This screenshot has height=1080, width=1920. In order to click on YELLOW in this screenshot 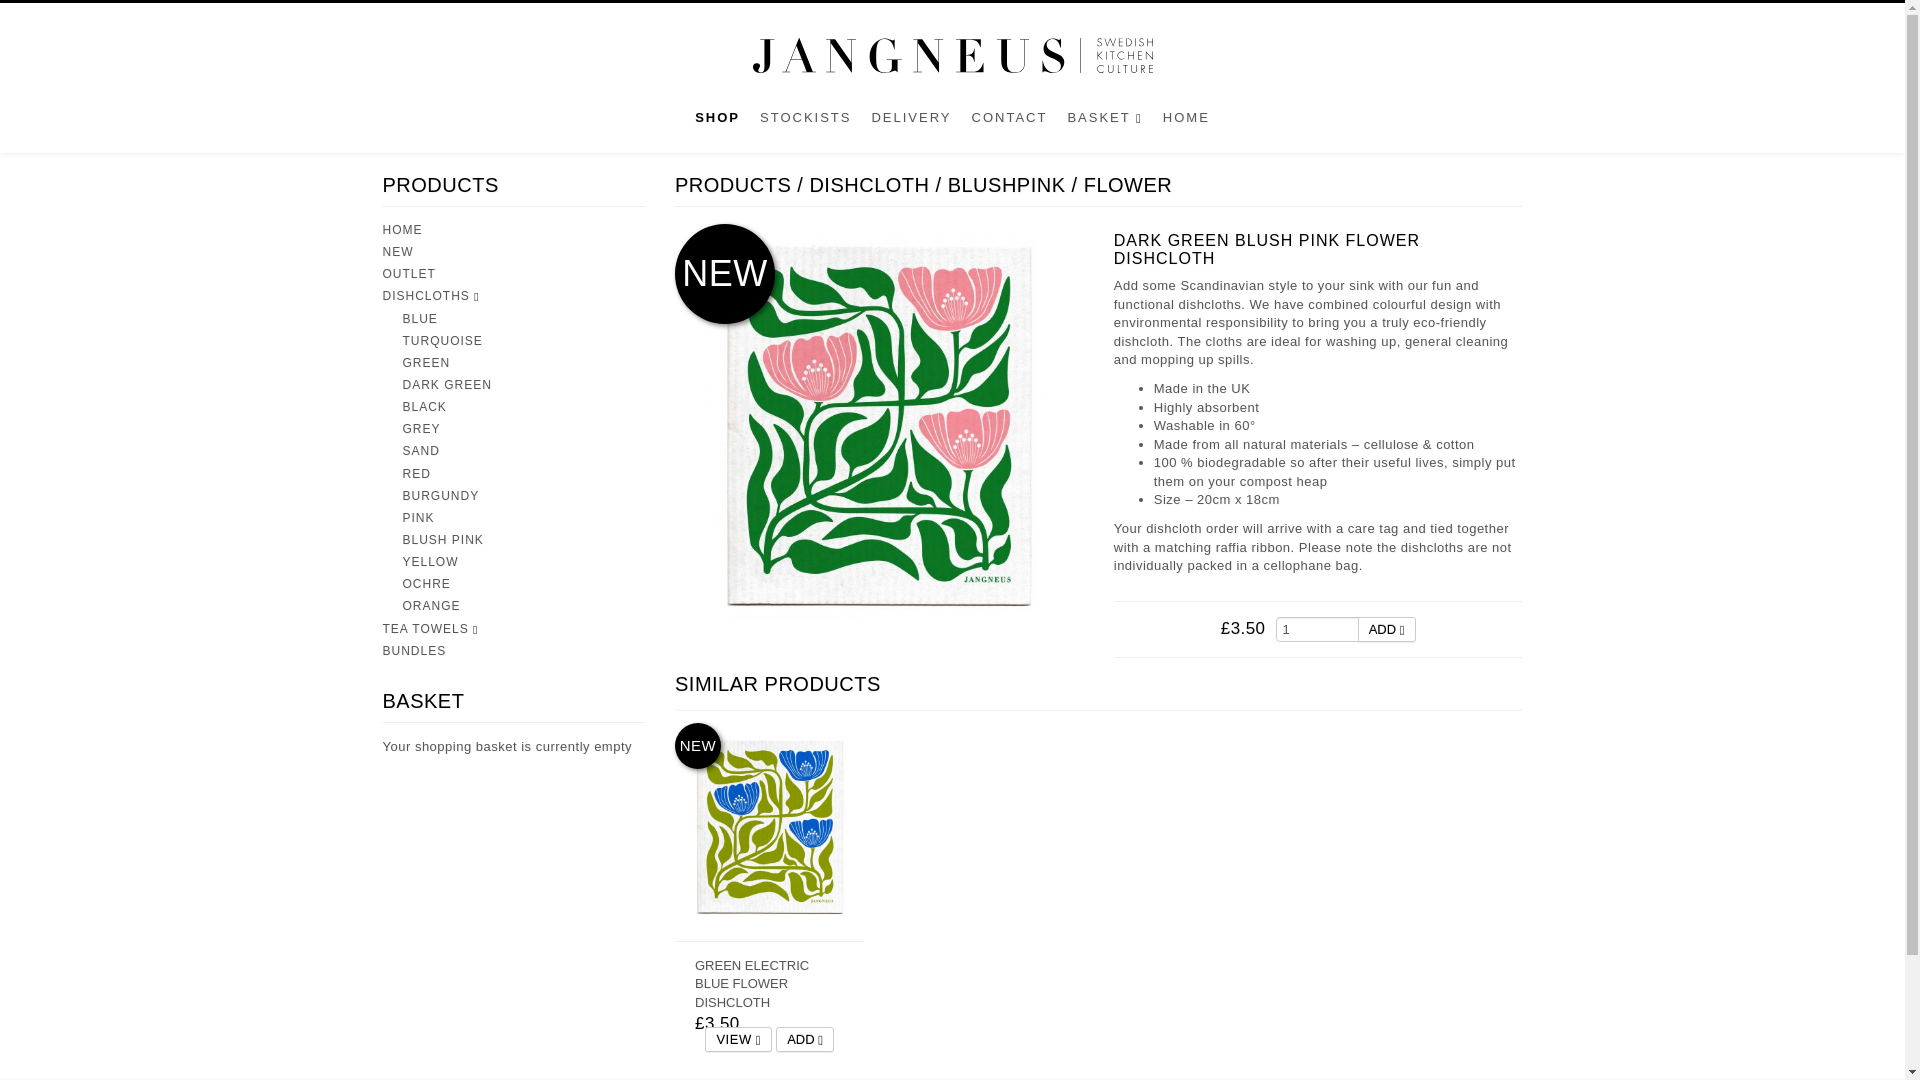, I will do `click(430, 562)`.